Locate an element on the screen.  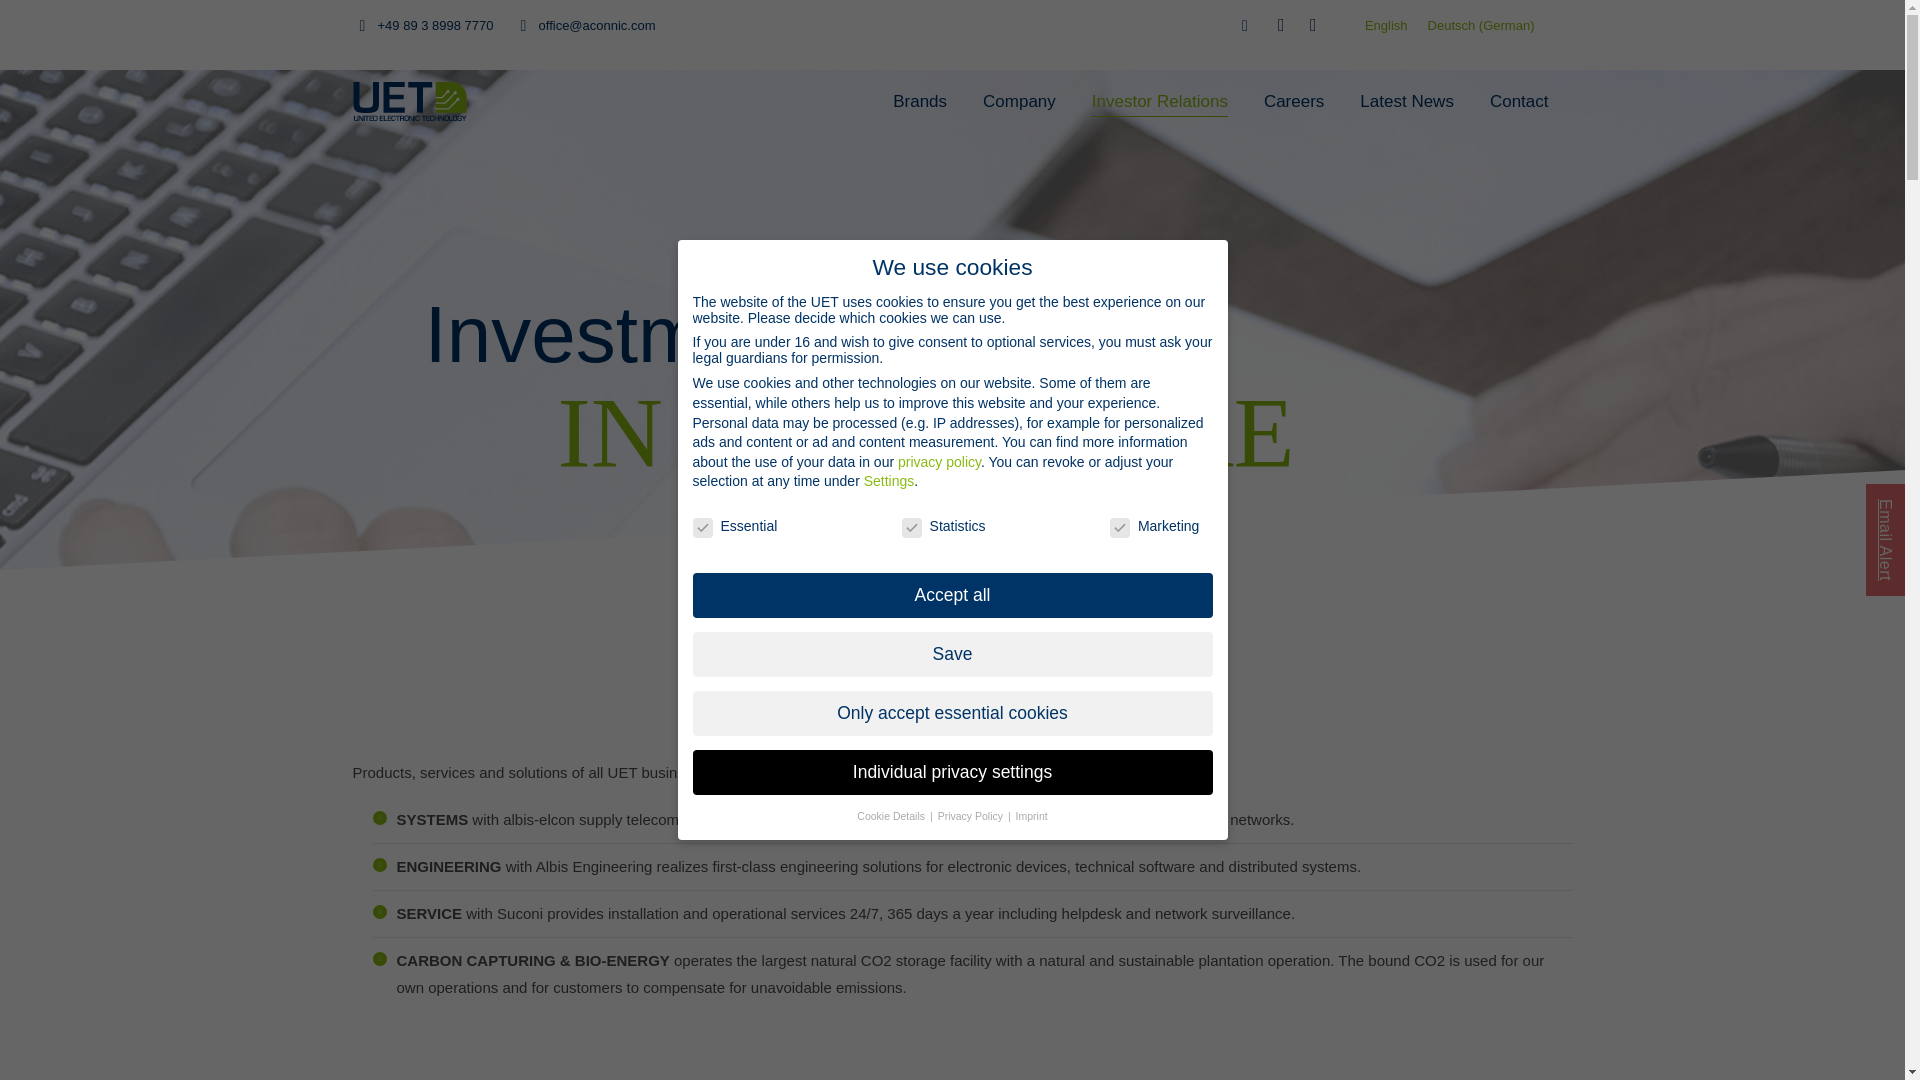
Careers is located at coordinates (1294, 100).